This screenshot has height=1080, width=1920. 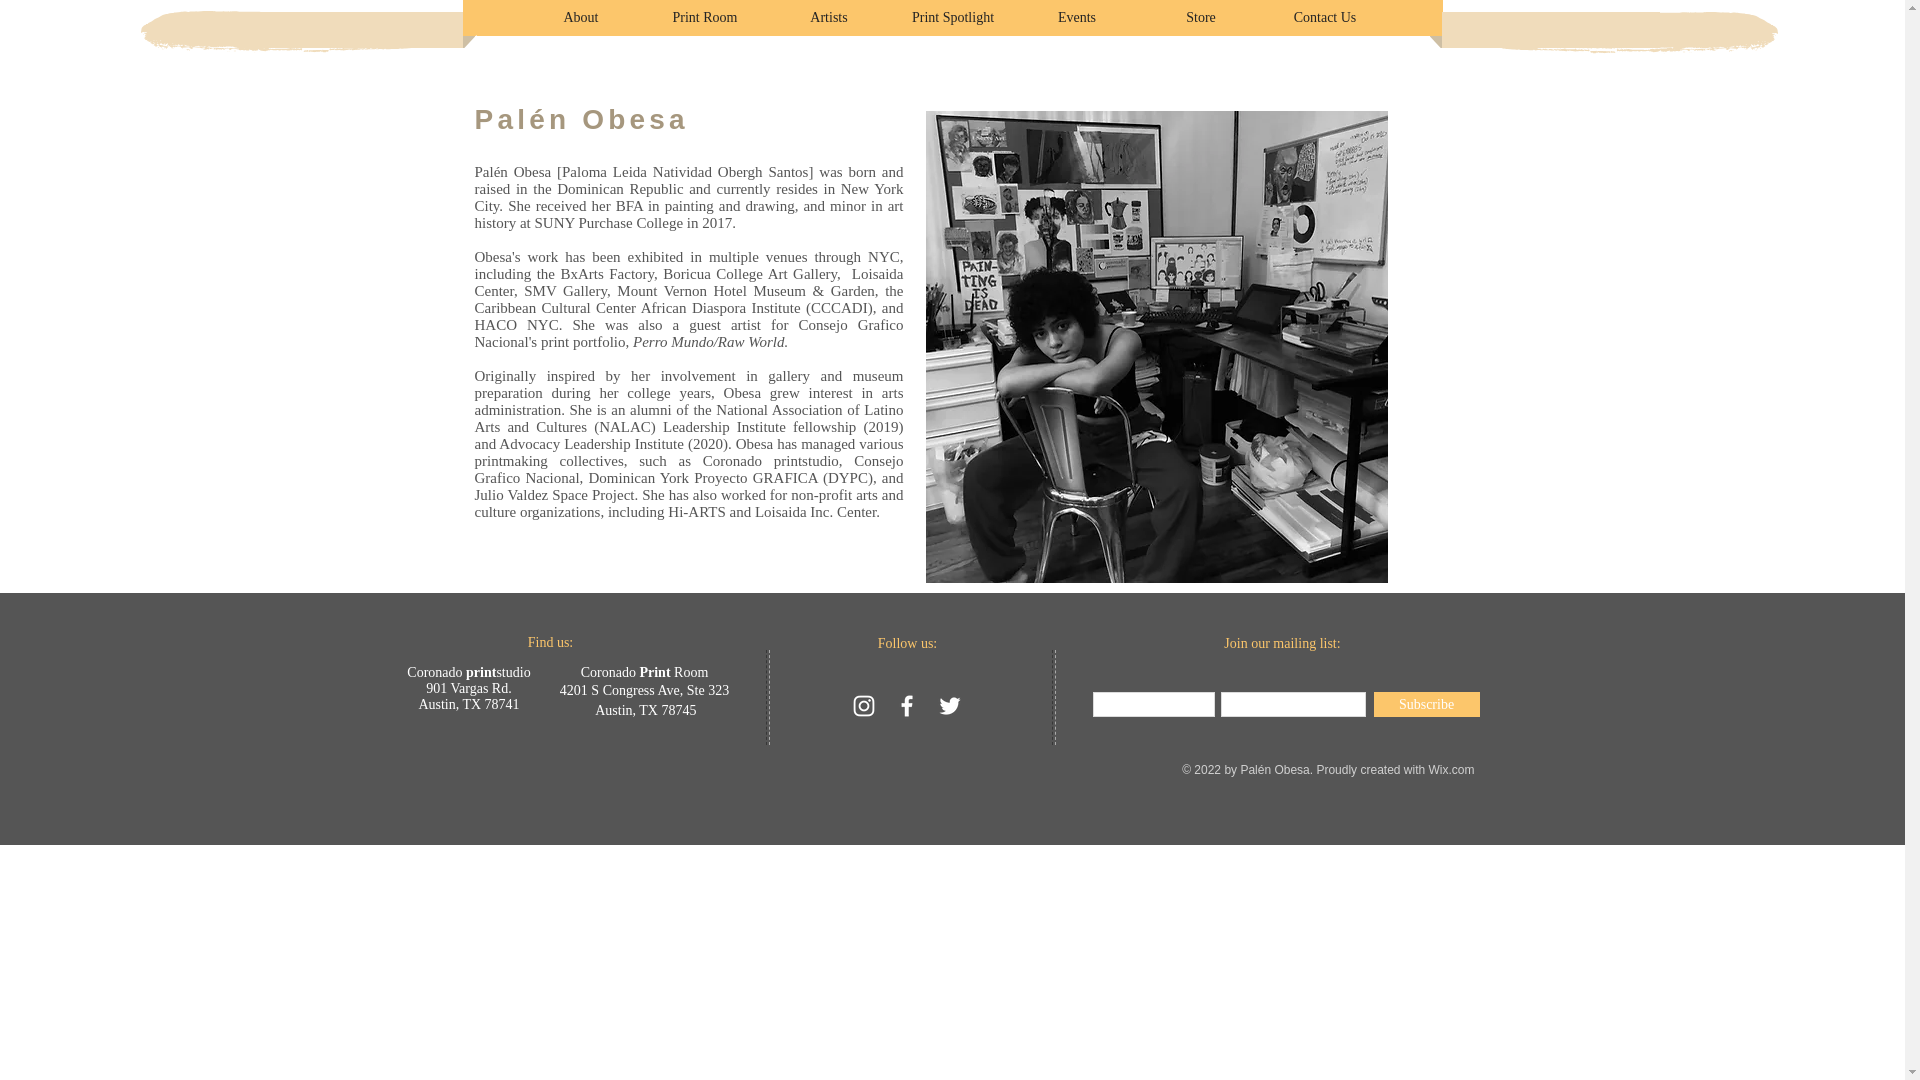 I want to click on Store, so click(x=1200, y=18).